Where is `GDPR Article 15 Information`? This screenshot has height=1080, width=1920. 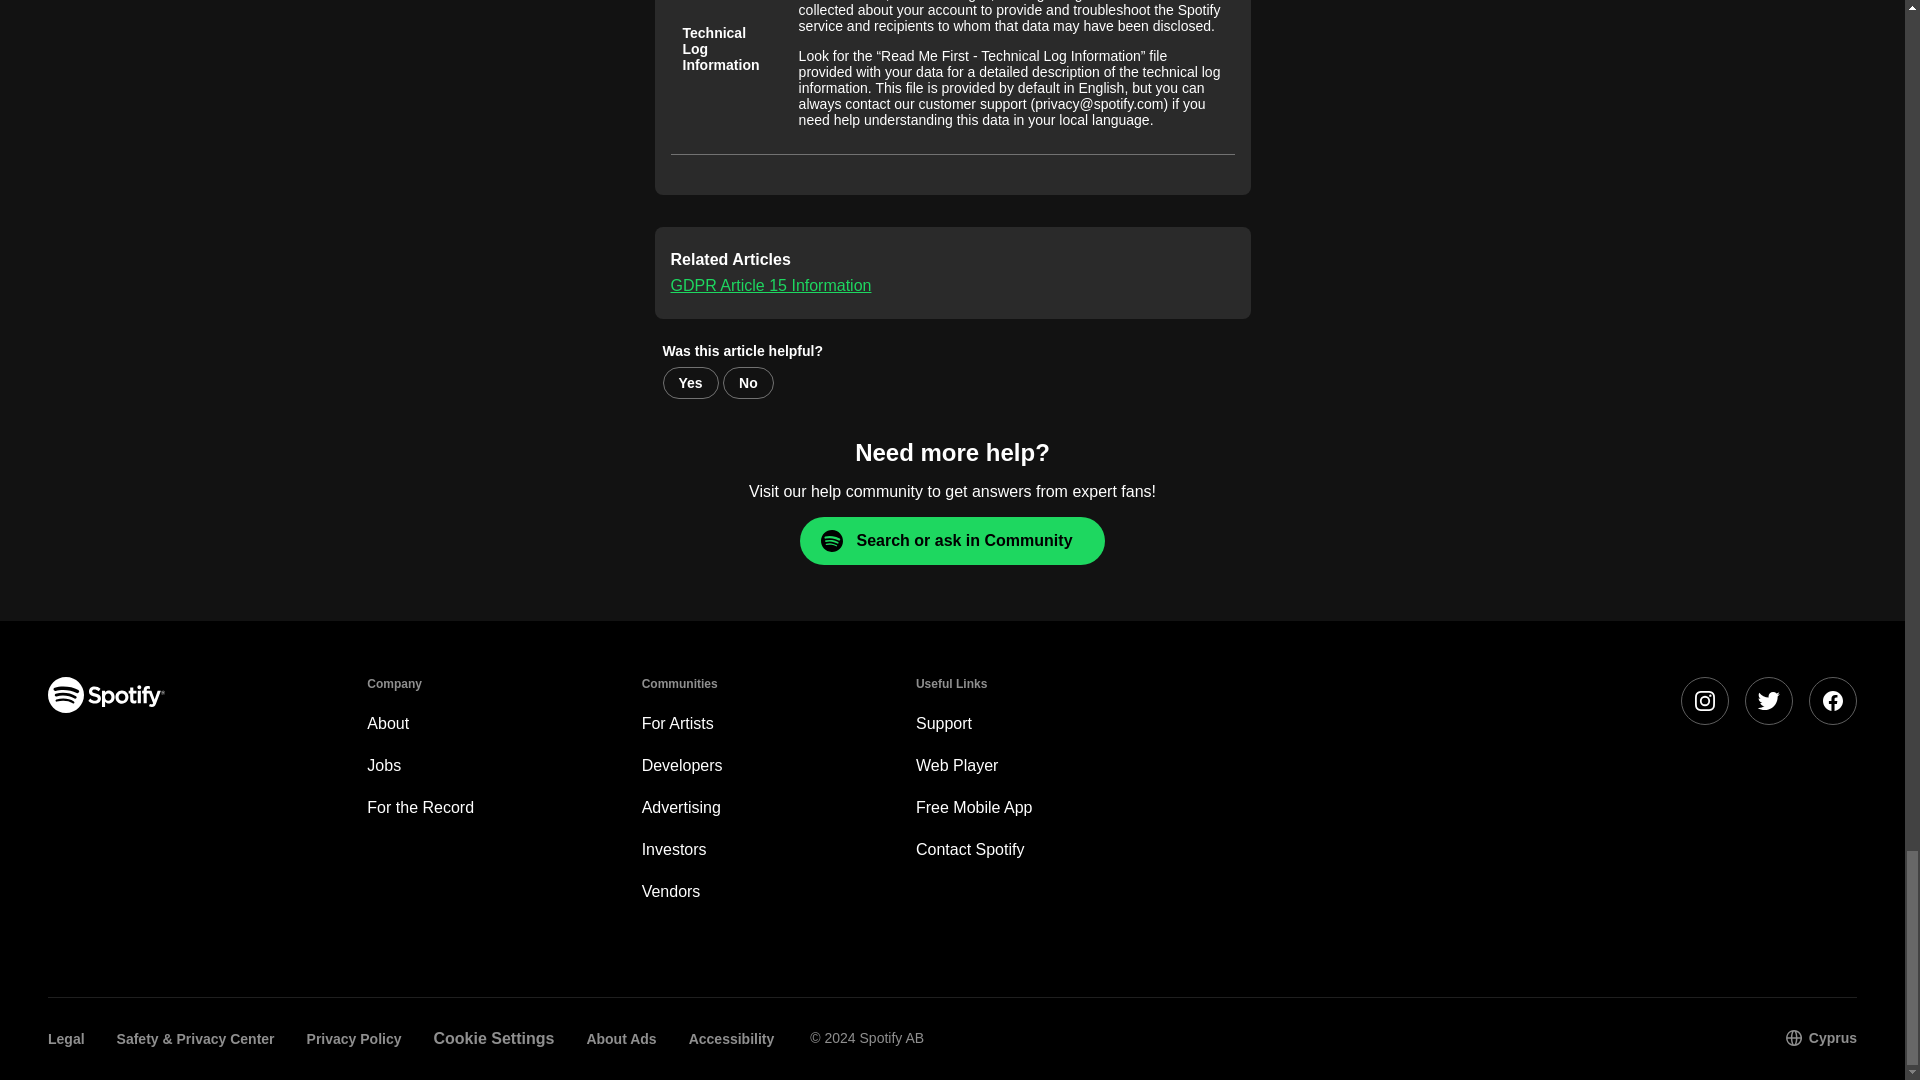
GDPR Article 15 Information is located at coordinates (770, 284).